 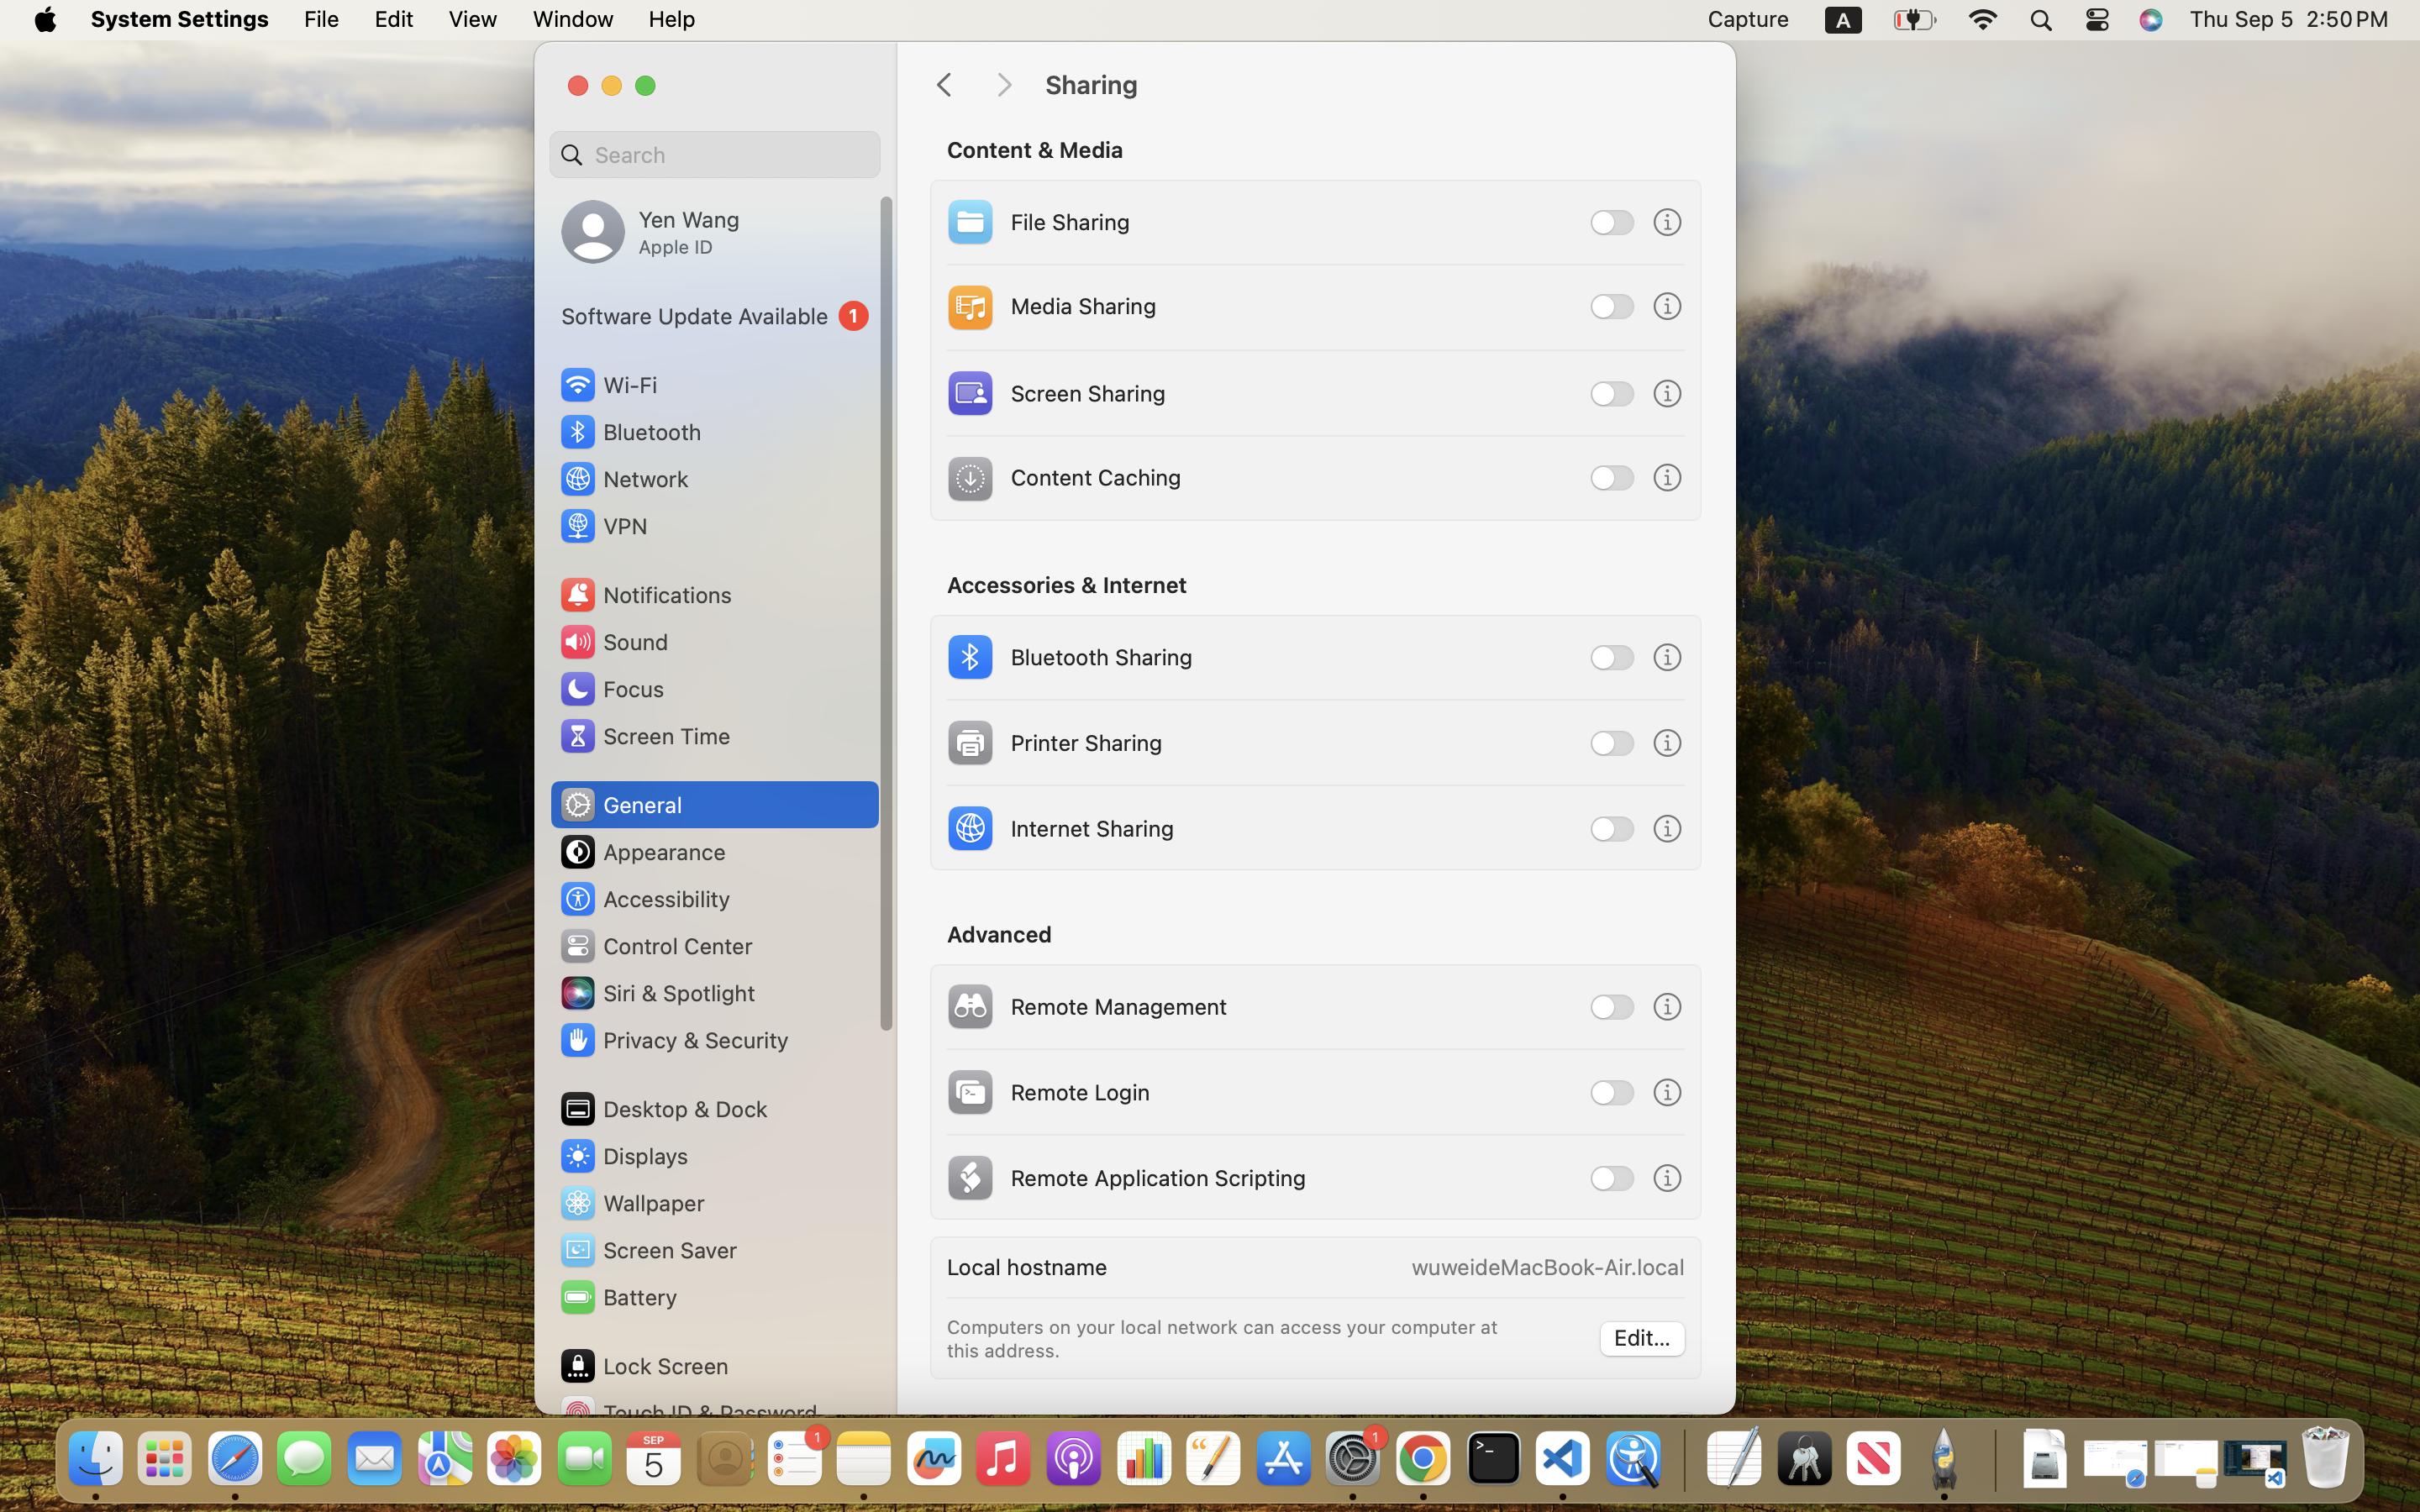 I want to click on Displays, so click(x=623, y=1156).